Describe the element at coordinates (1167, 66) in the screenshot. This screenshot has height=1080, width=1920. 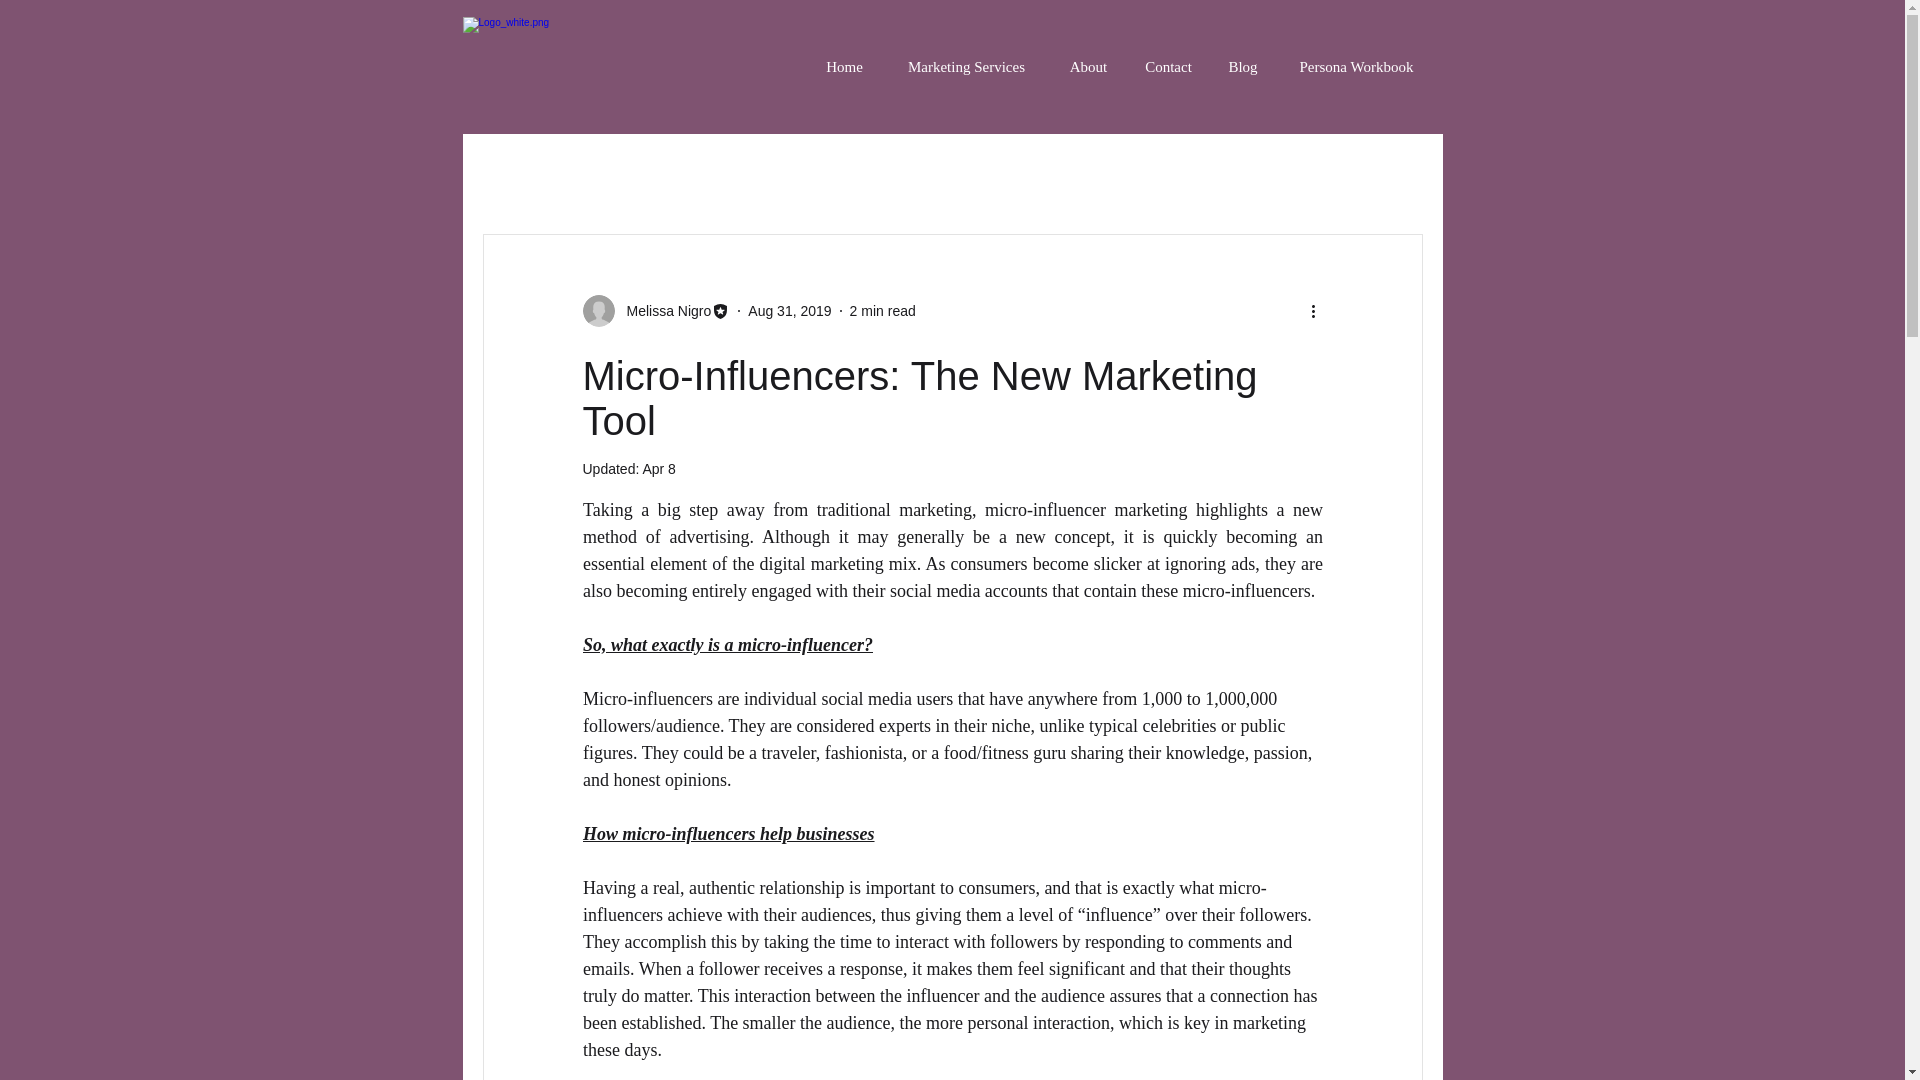
I see `Contact` at that location.